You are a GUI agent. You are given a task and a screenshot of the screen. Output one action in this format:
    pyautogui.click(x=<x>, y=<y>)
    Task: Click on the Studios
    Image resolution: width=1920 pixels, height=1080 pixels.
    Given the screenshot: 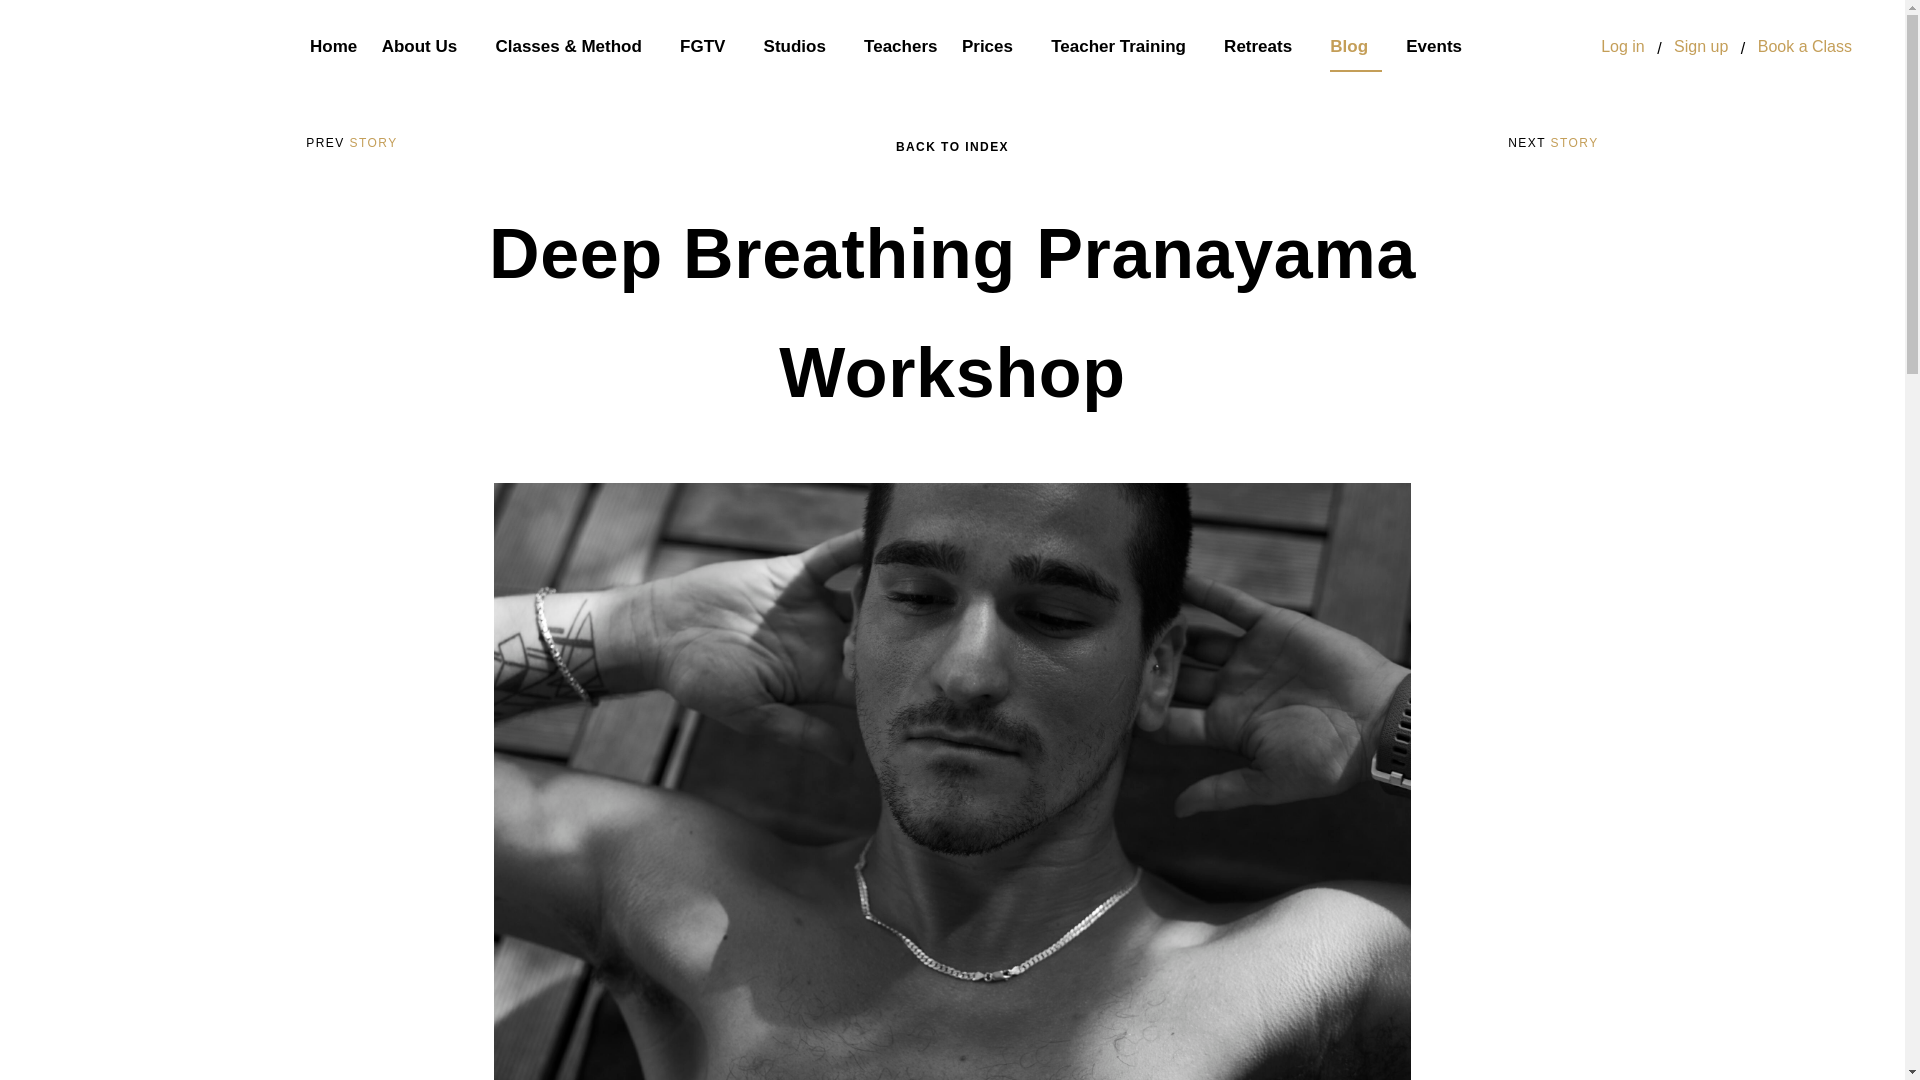 What is the action you would take?
    pyautogui.click(x=802, y=47)
    